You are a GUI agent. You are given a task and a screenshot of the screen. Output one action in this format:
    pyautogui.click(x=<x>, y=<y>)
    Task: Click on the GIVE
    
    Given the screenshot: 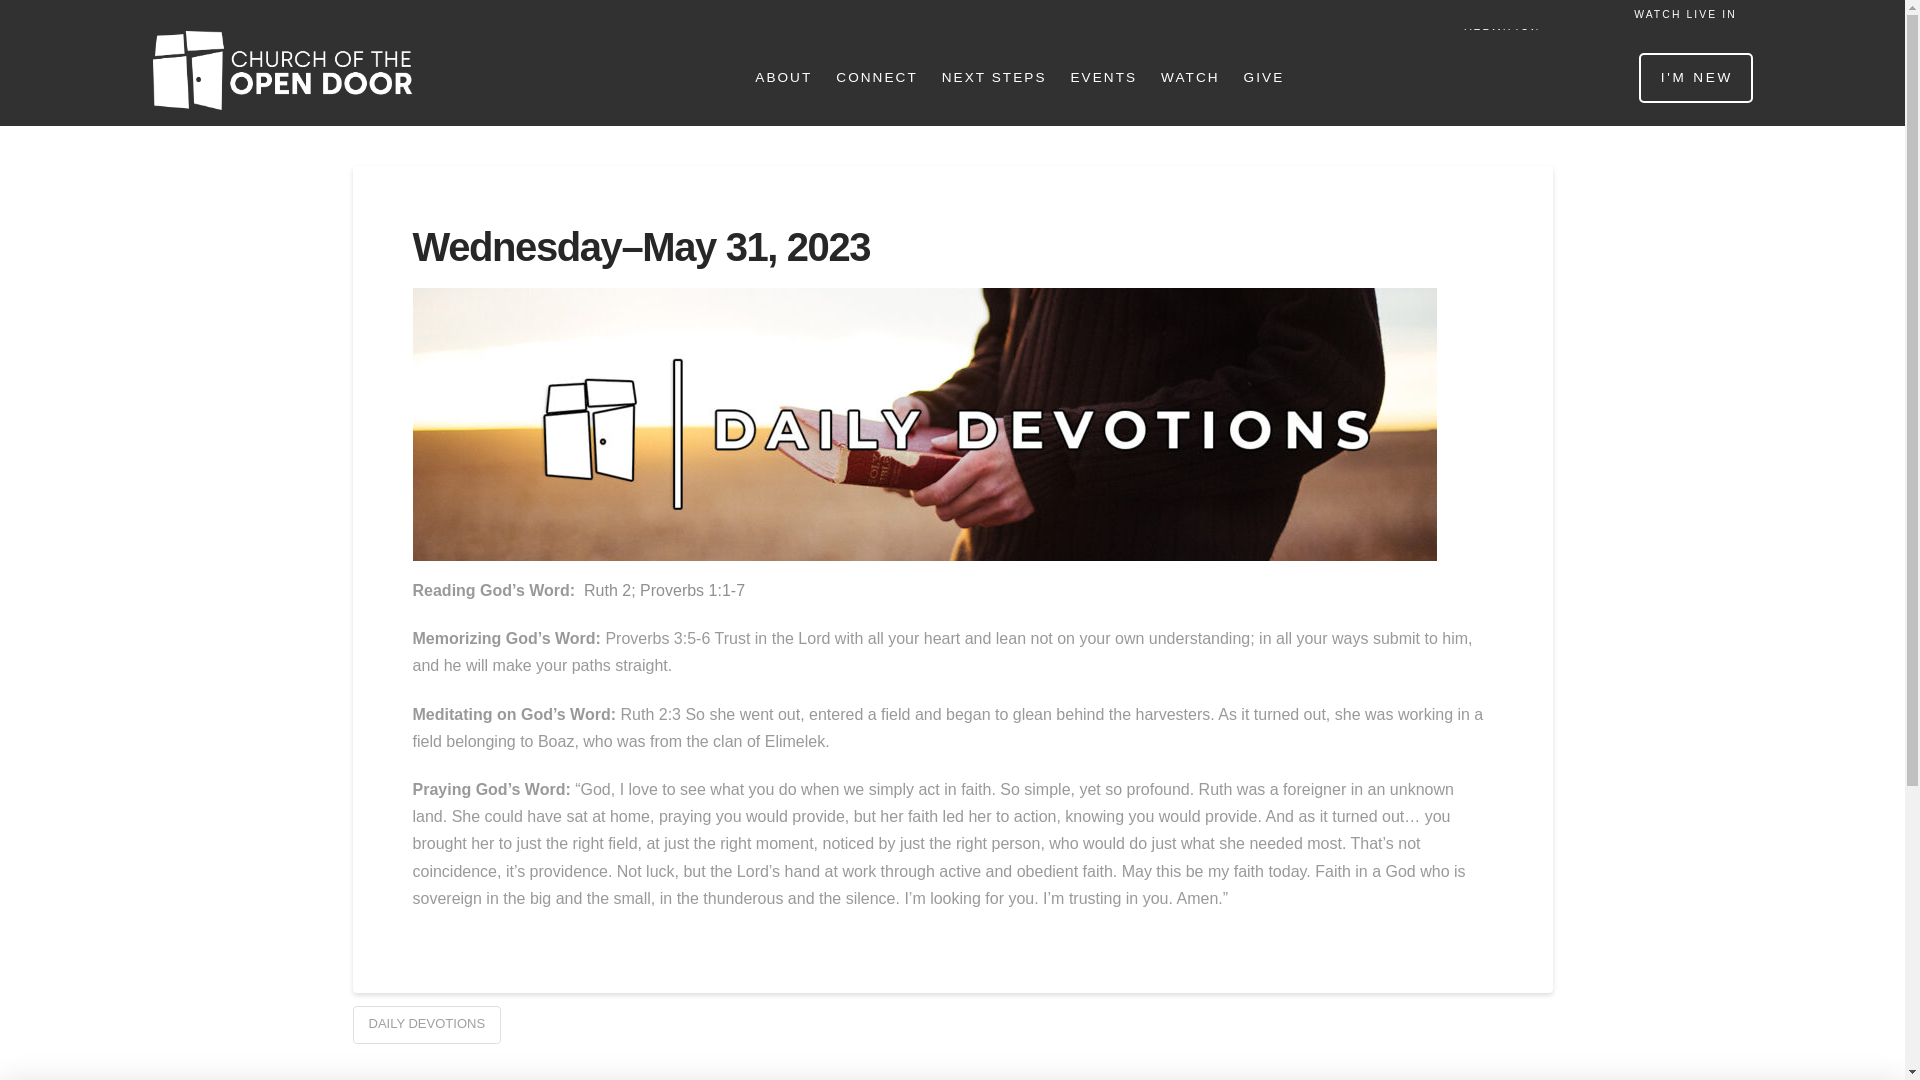 What is the action you would take?
    pyautogui.click(x=1263, y=78)
    